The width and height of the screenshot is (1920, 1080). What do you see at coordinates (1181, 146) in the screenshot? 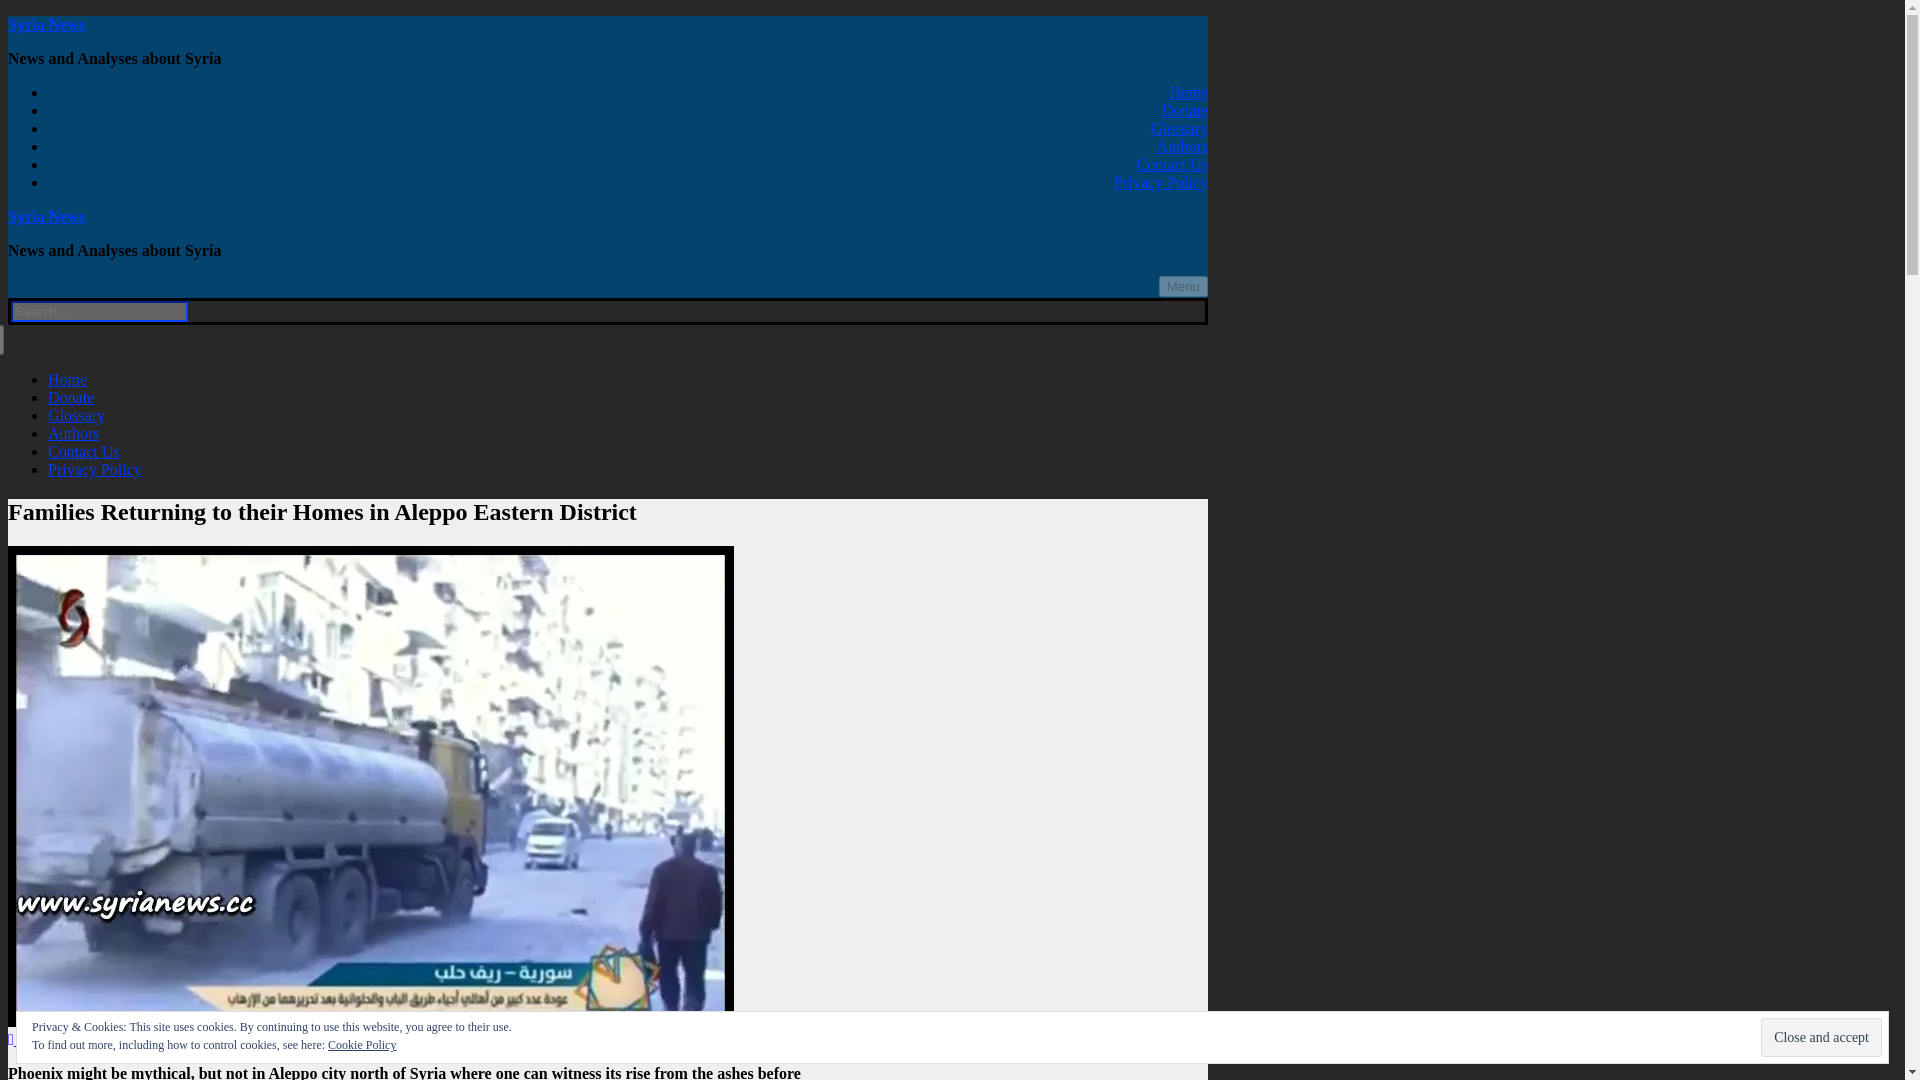
I see `Authors` at bounding box center [1181, 146].